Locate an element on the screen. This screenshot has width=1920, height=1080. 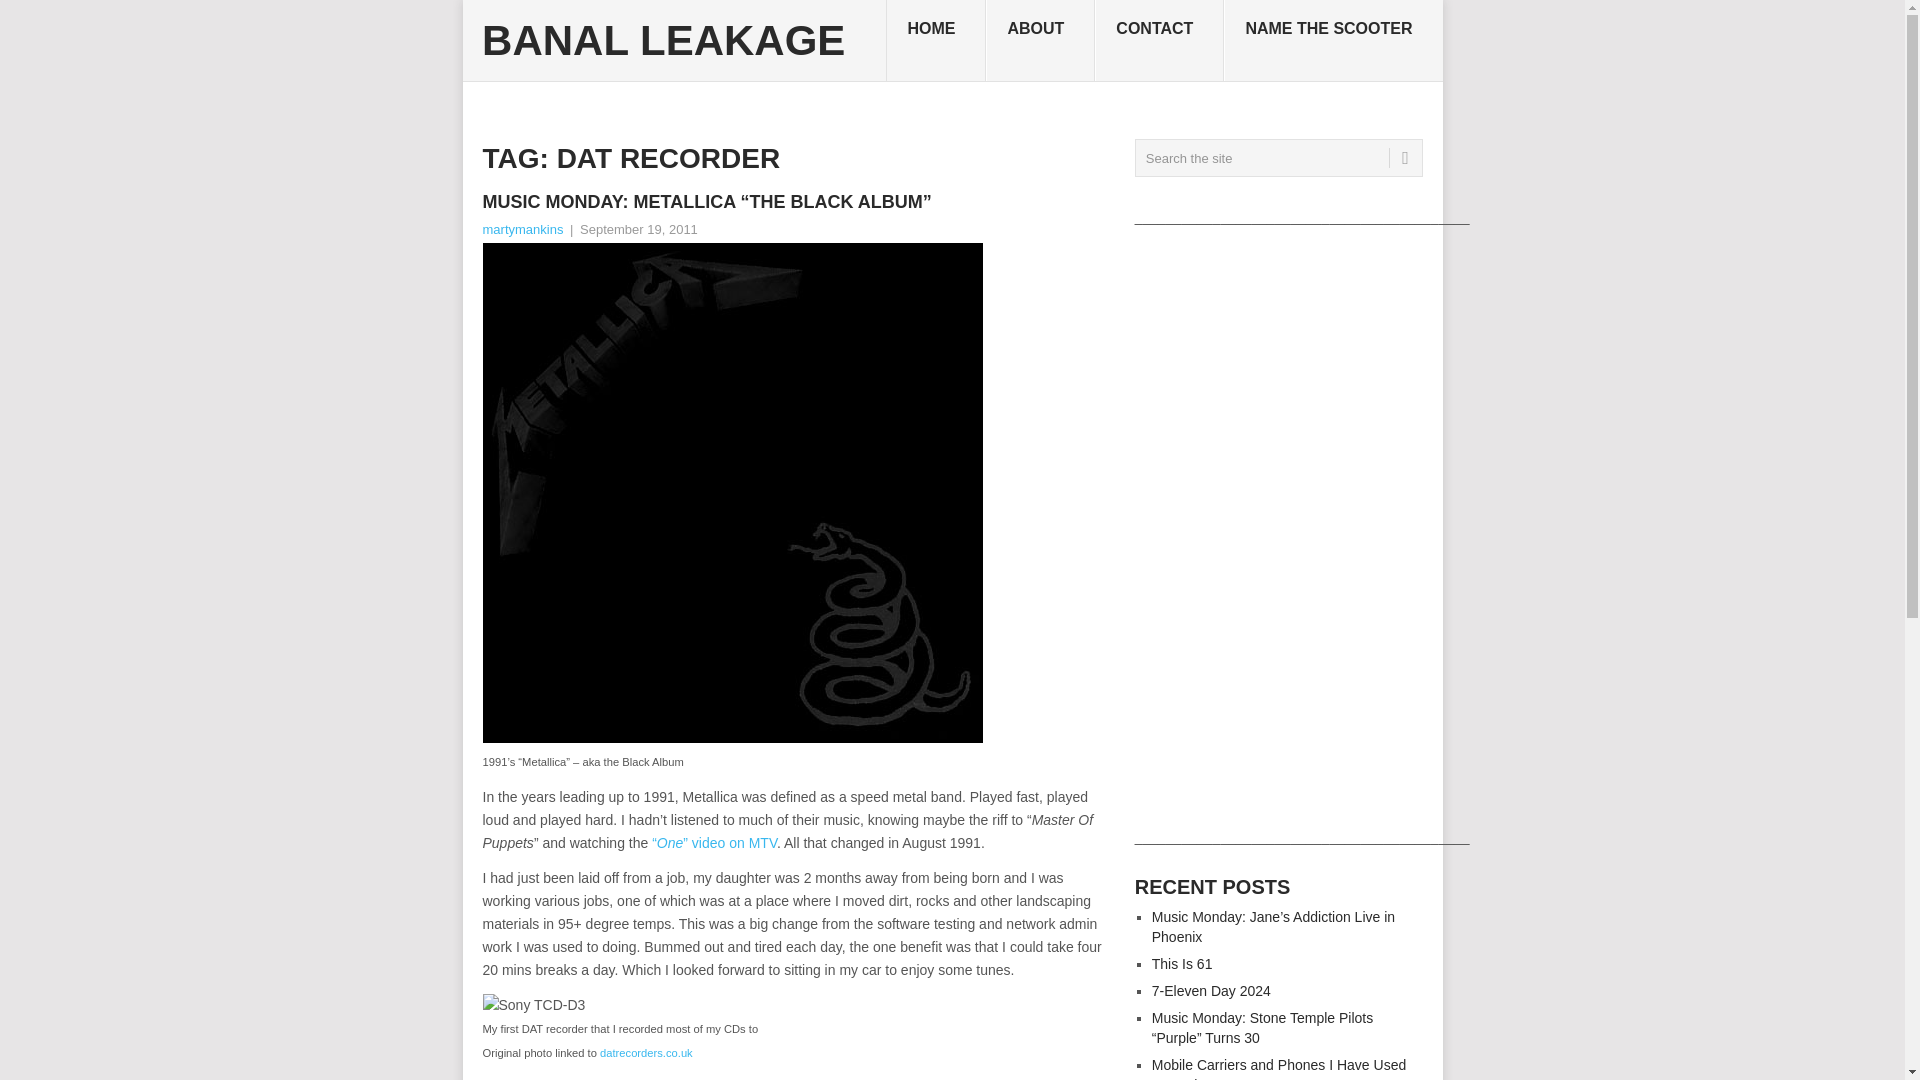
7-Eleven Day 2024 is located at coordinates (1212, 990).